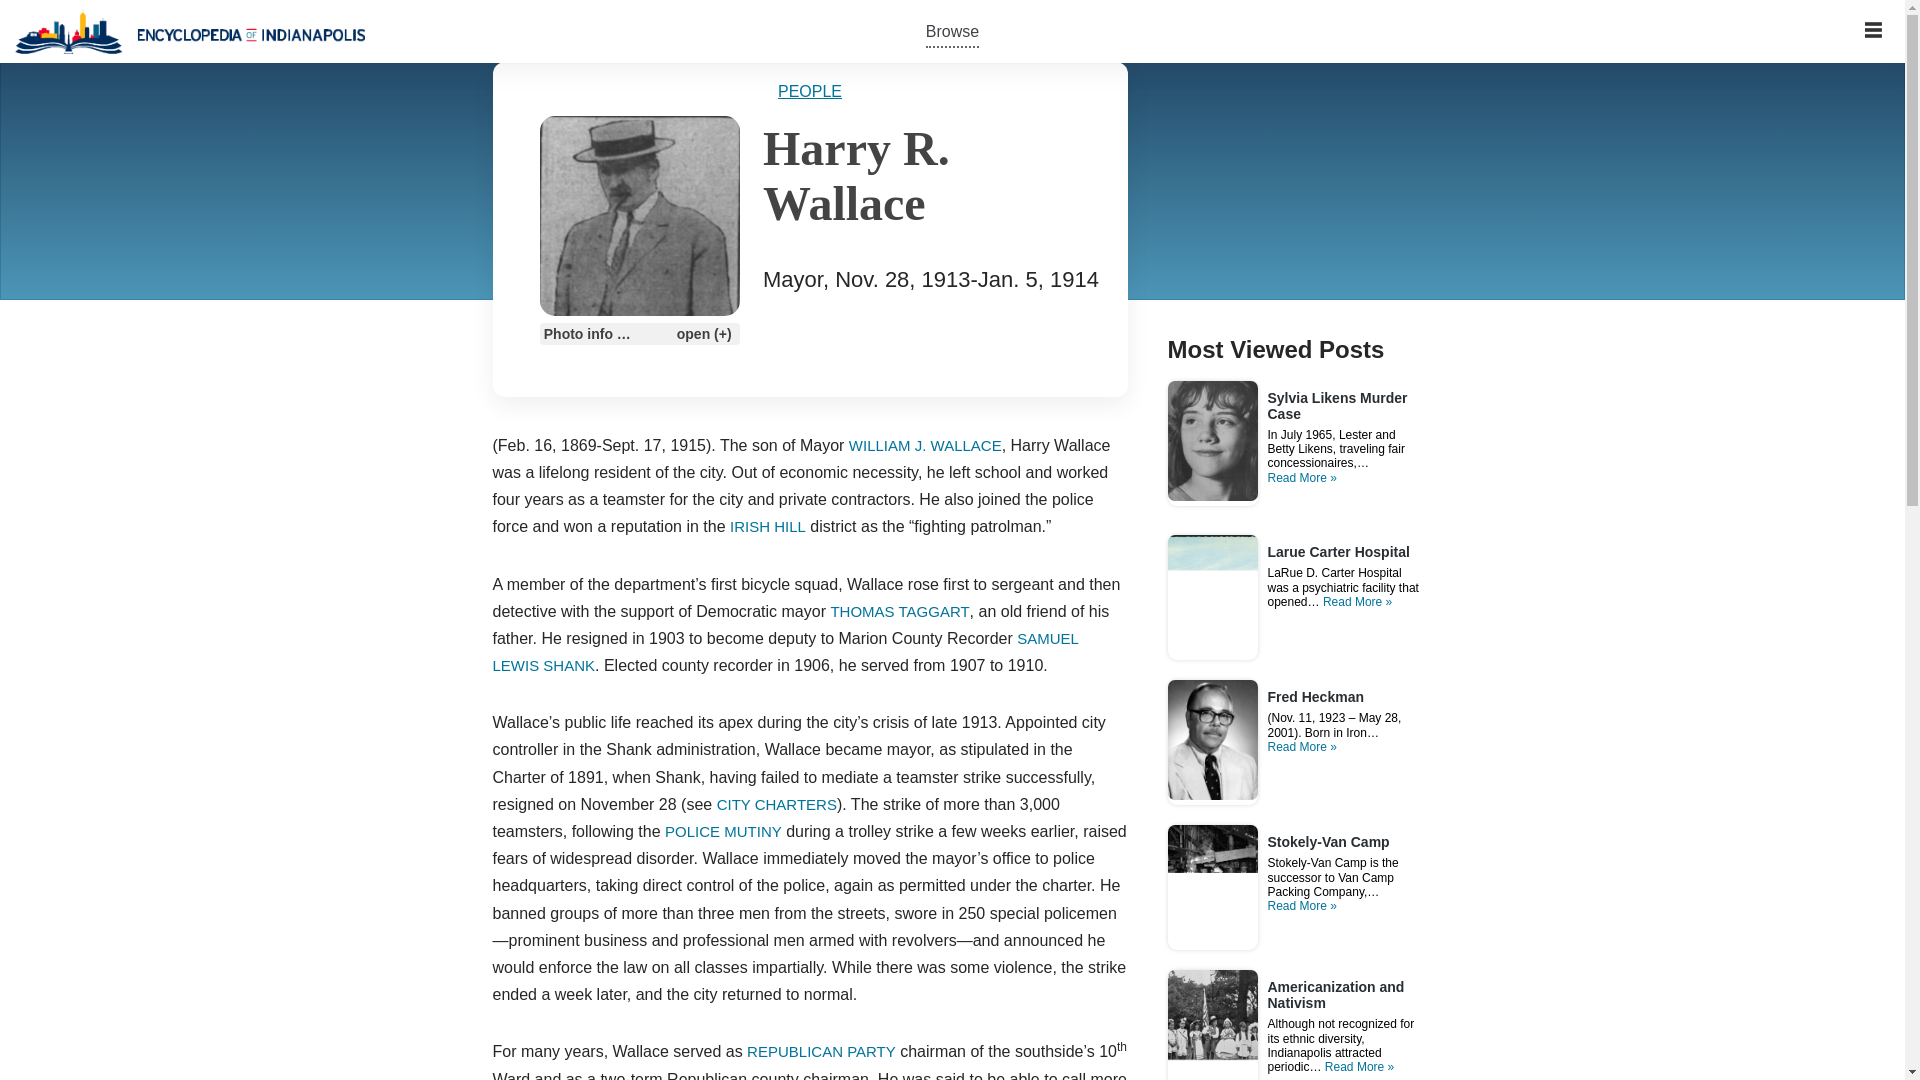  I want to click on Sylvia Likens Murder Case, so click(1346, 415).